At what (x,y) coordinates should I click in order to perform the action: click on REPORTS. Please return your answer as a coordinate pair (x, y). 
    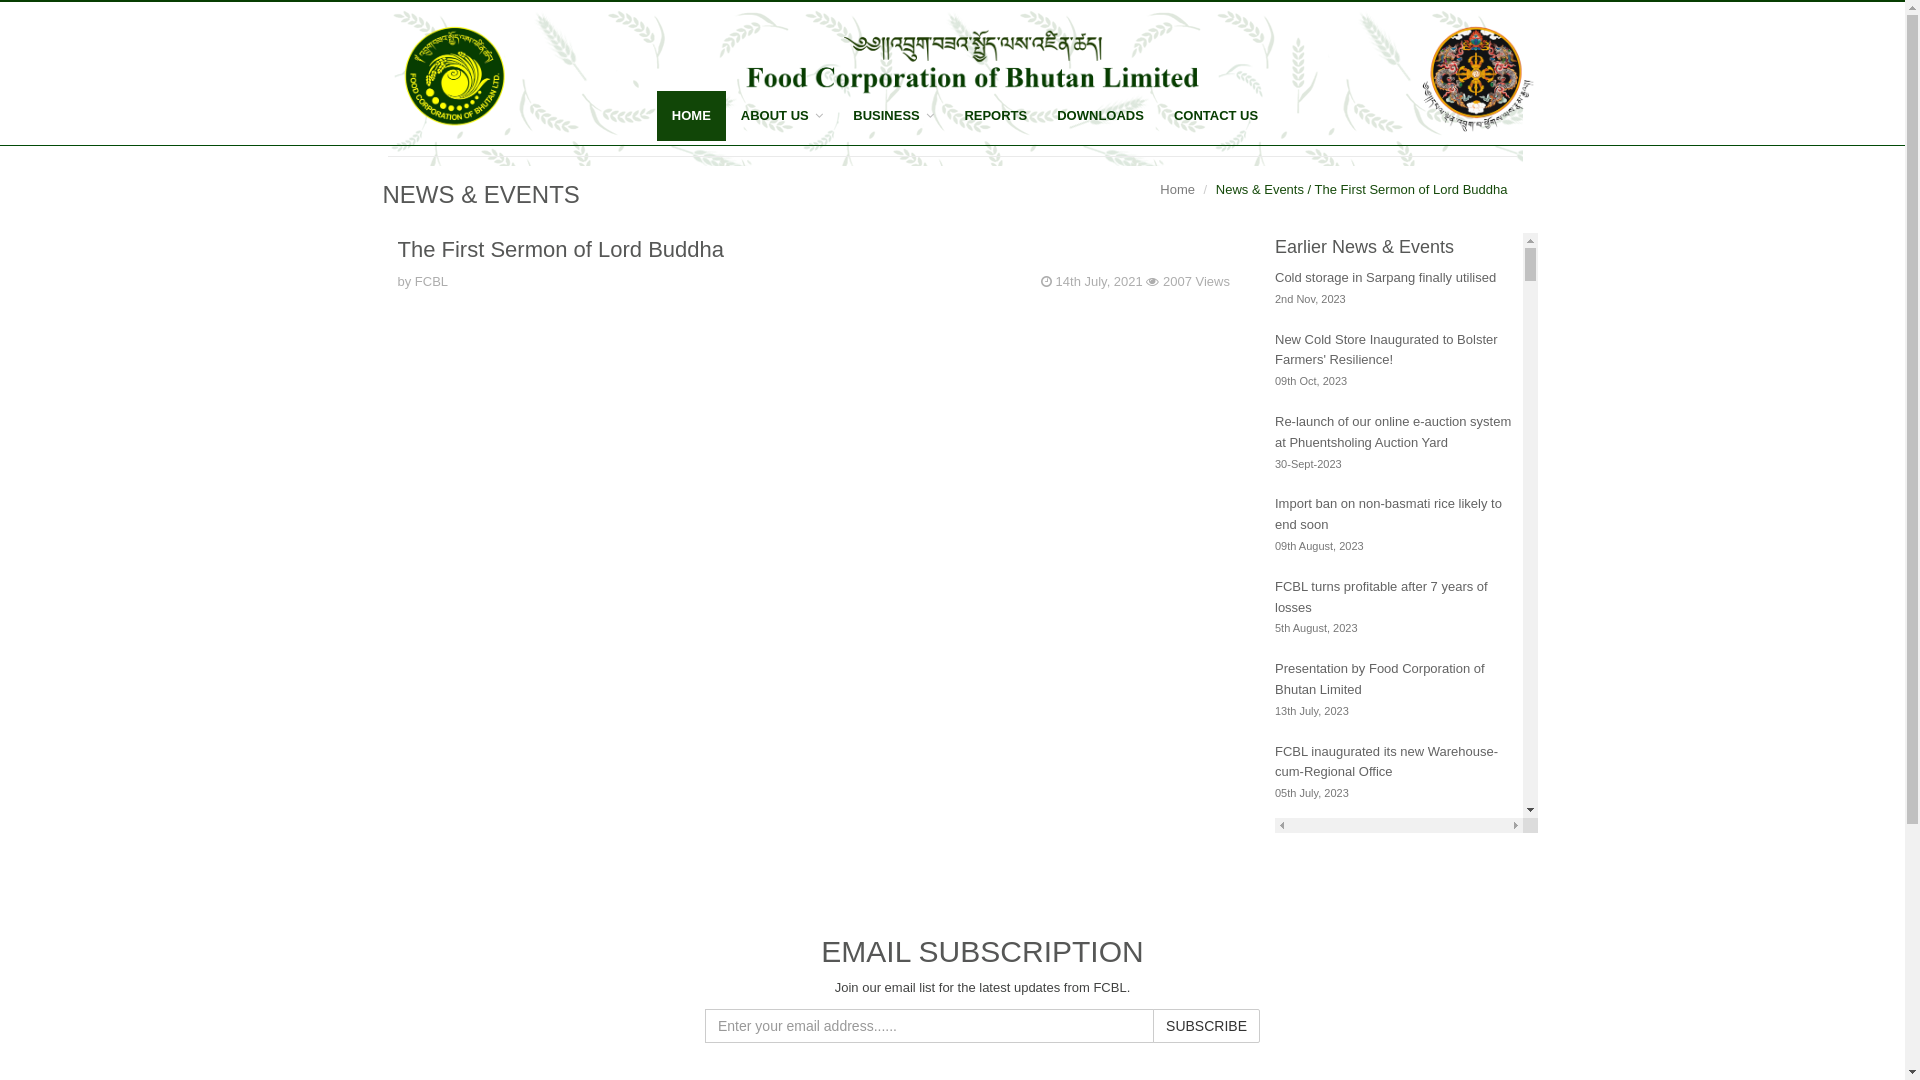
    Looking at the image, I should click on (996, 116).